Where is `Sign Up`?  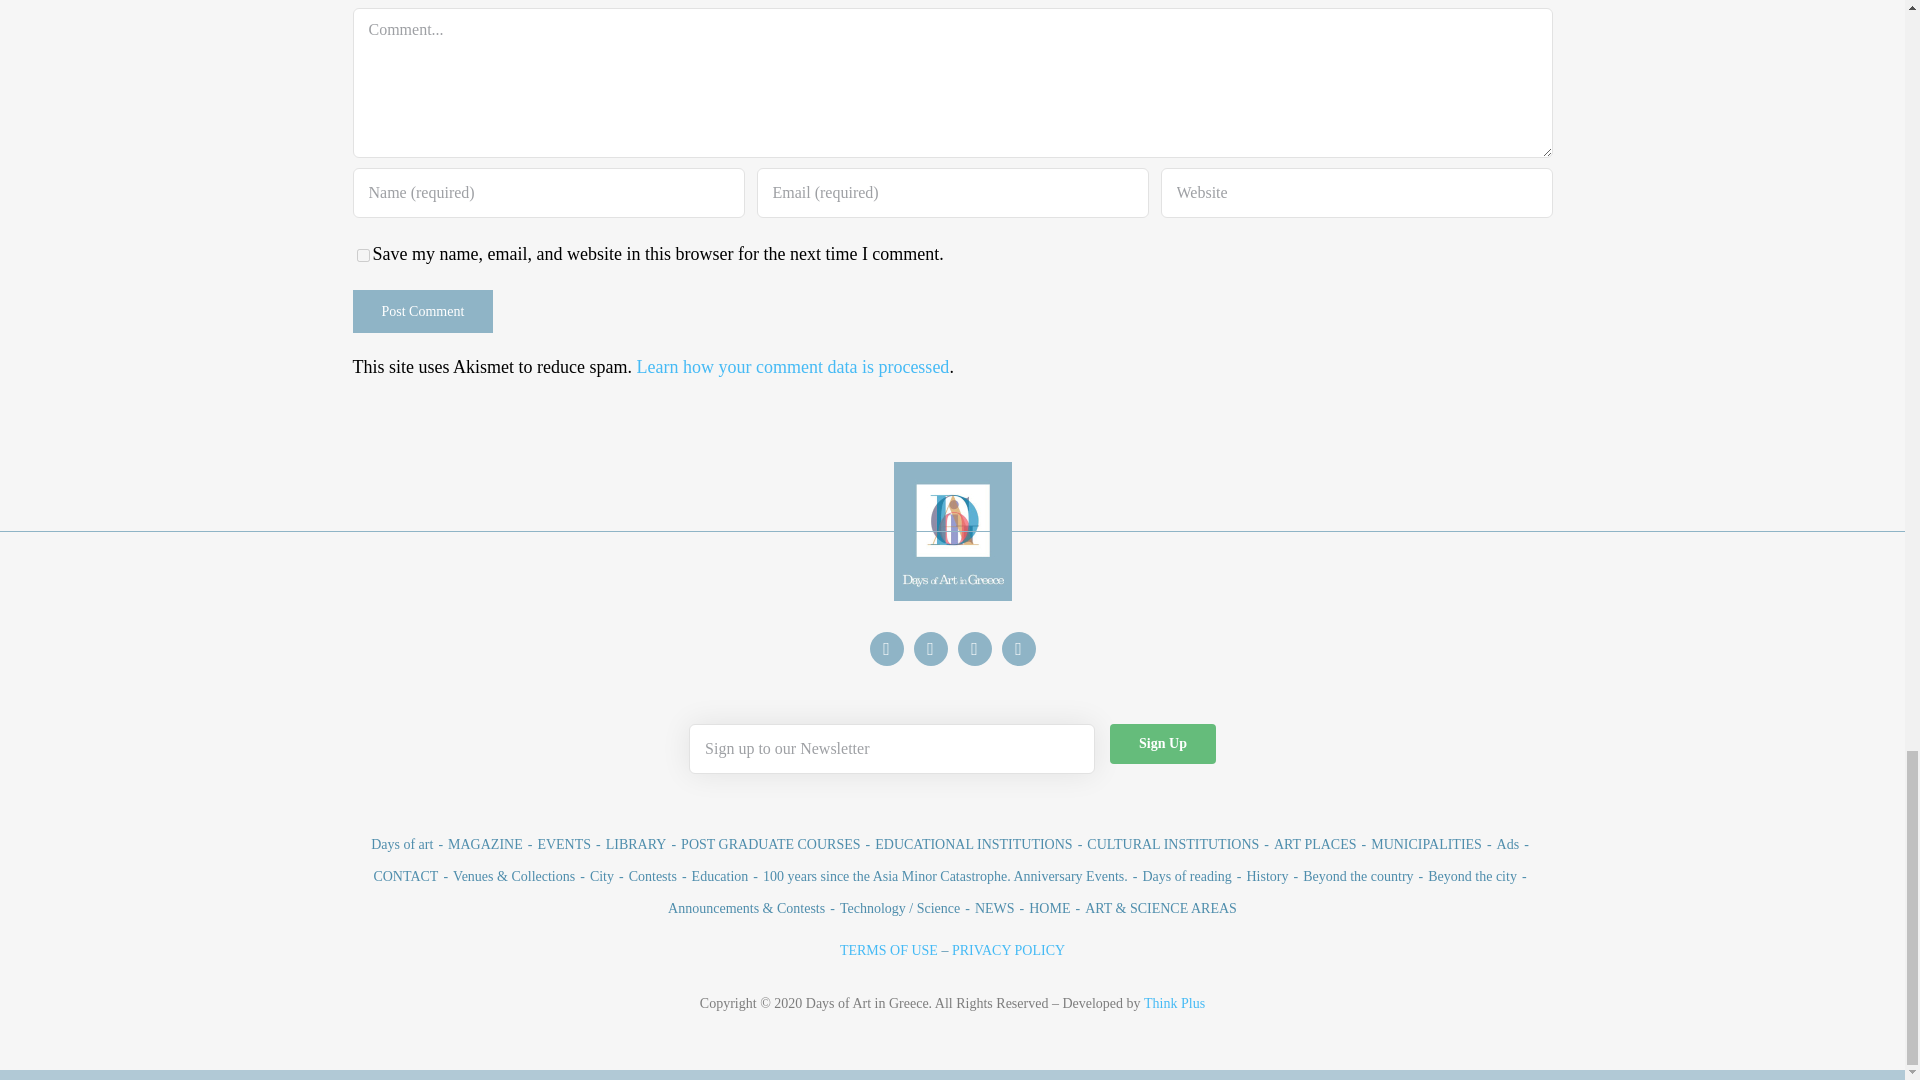
Sign Up is located at coordinates (1162, 743).